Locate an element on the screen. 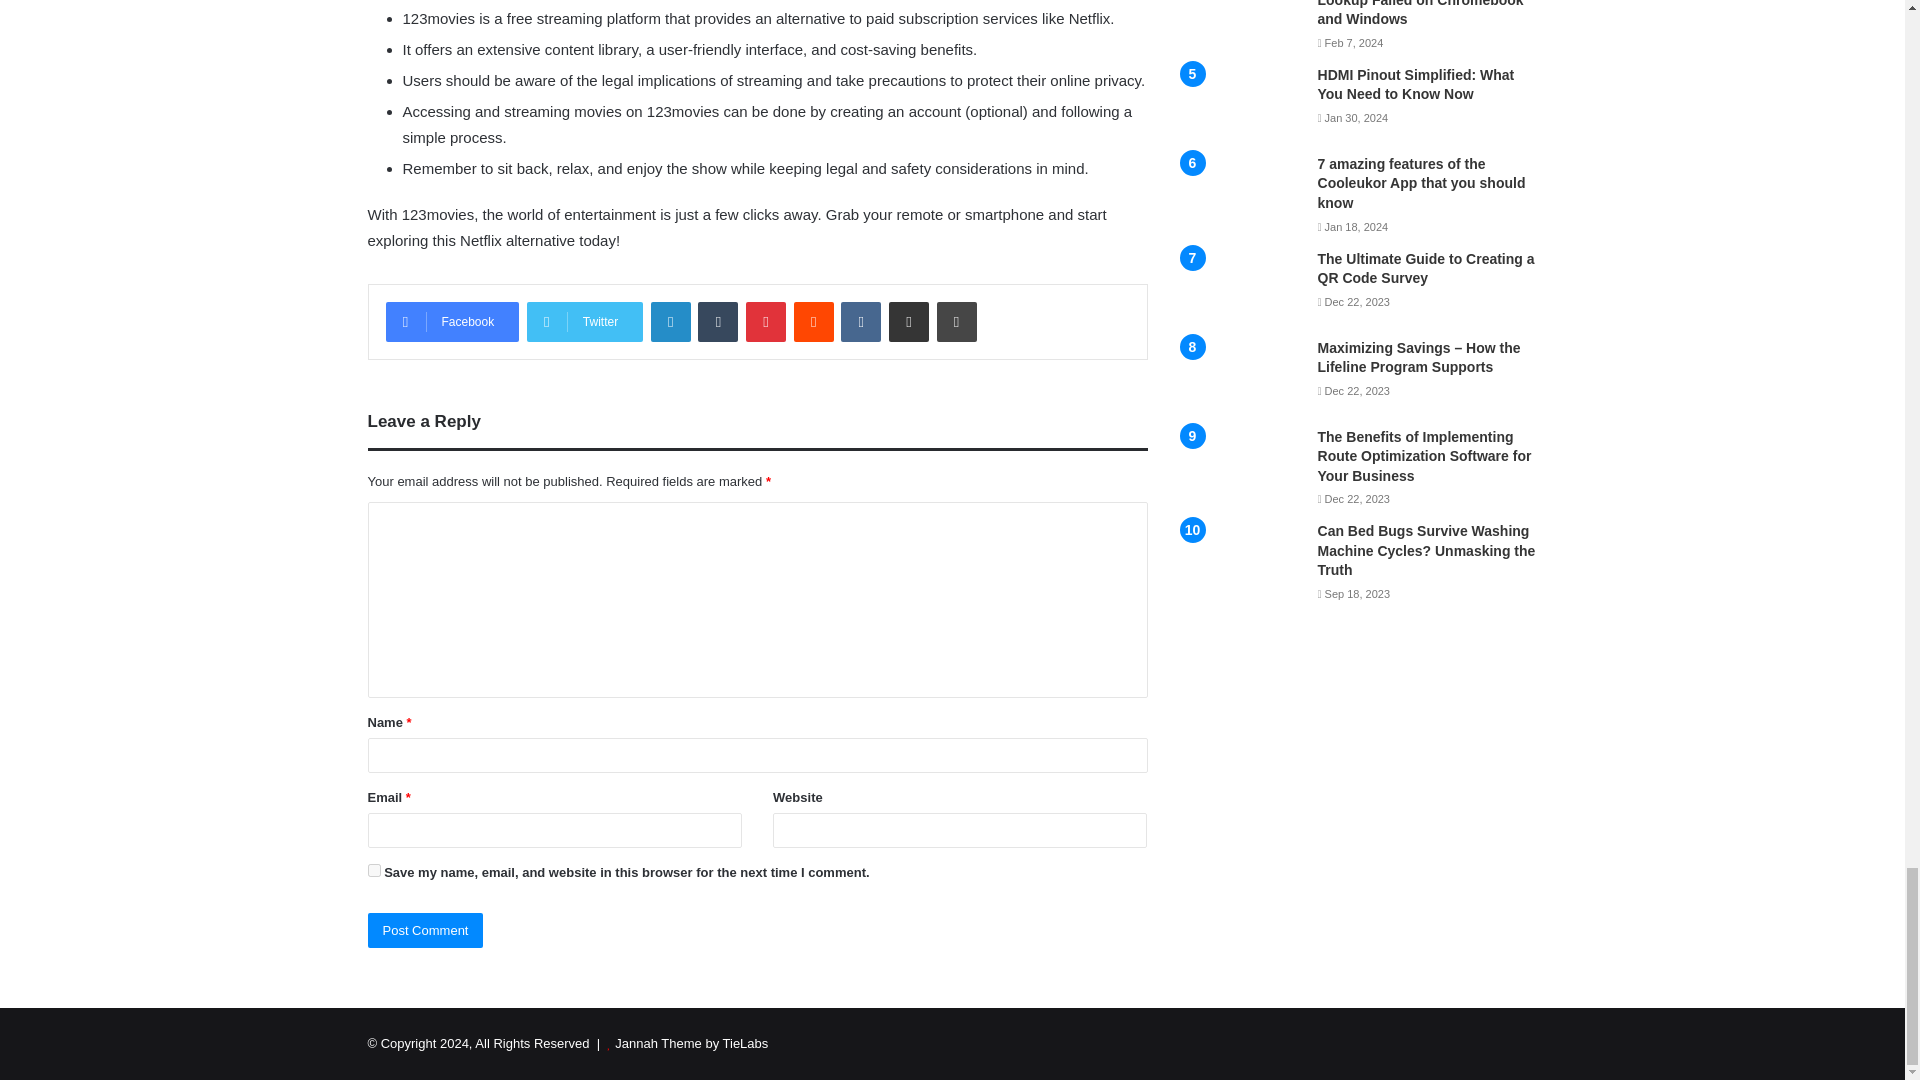  Post Comment is located at coordinates (426, 930).